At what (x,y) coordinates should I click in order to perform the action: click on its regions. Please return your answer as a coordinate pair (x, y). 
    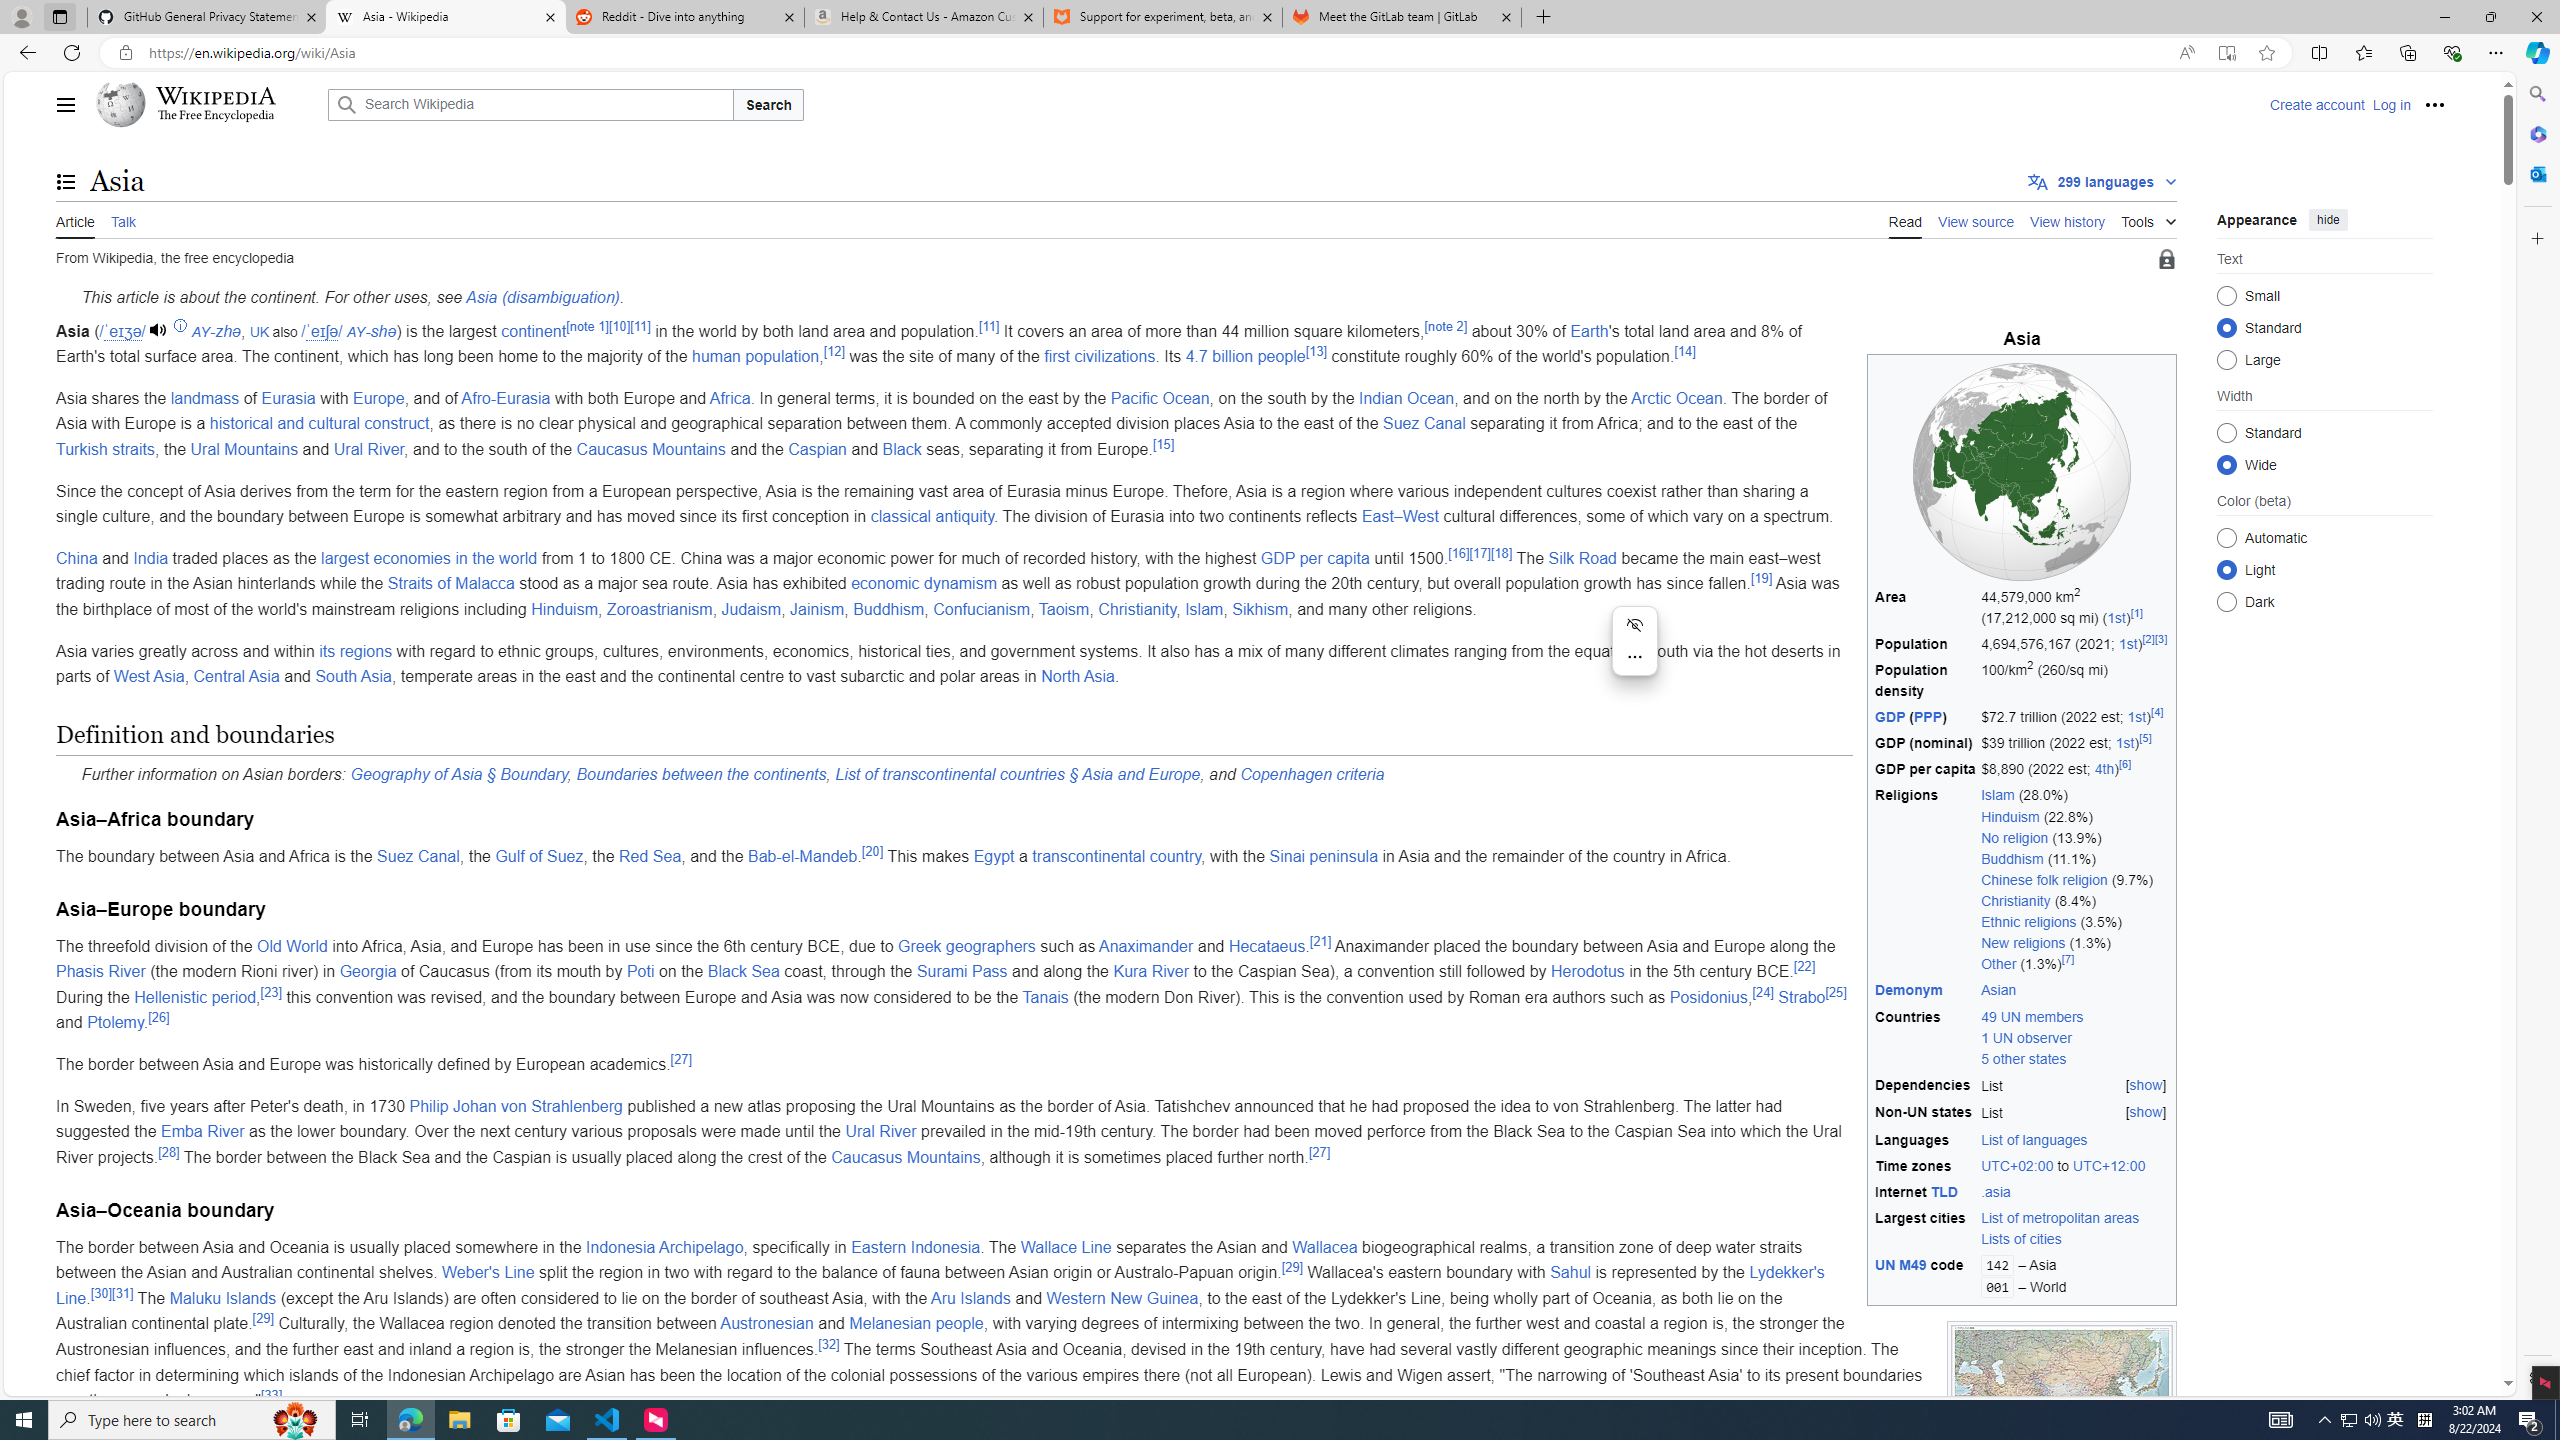
    Looking at the image, I should click on (357, 650).